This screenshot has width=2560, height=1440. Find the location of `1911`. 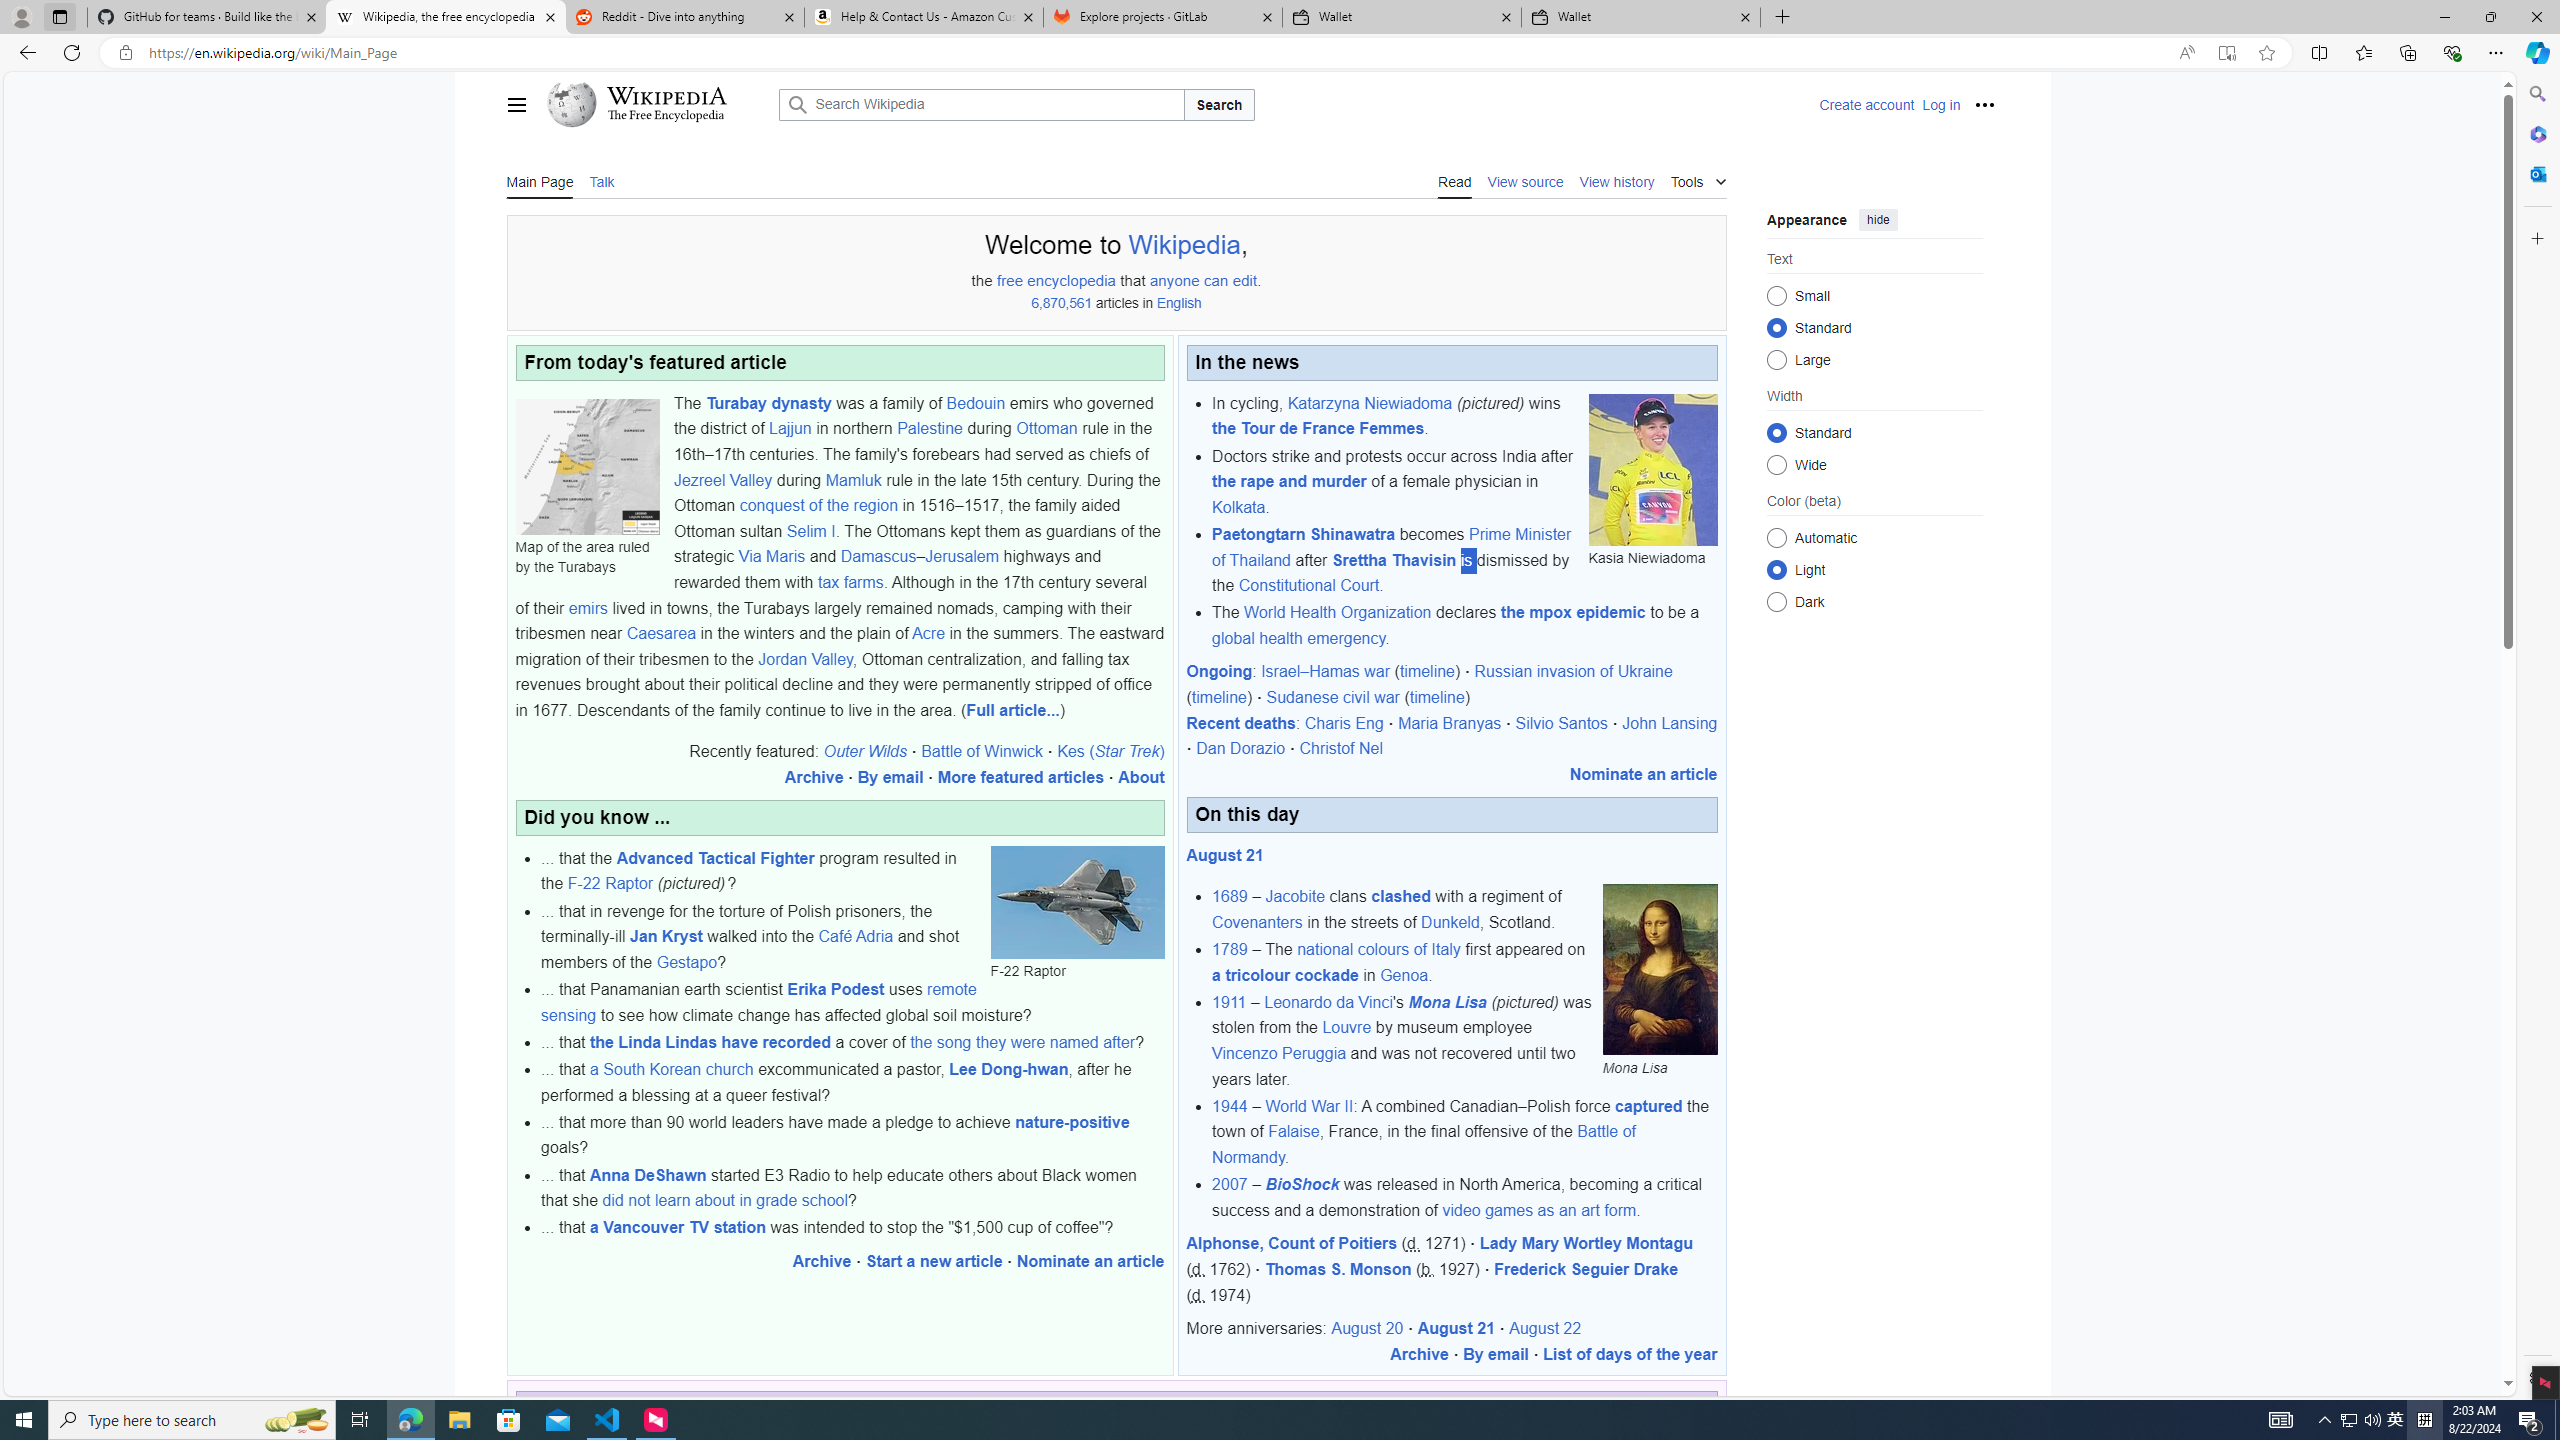

1911 is located at coordinates (1228, 1002).